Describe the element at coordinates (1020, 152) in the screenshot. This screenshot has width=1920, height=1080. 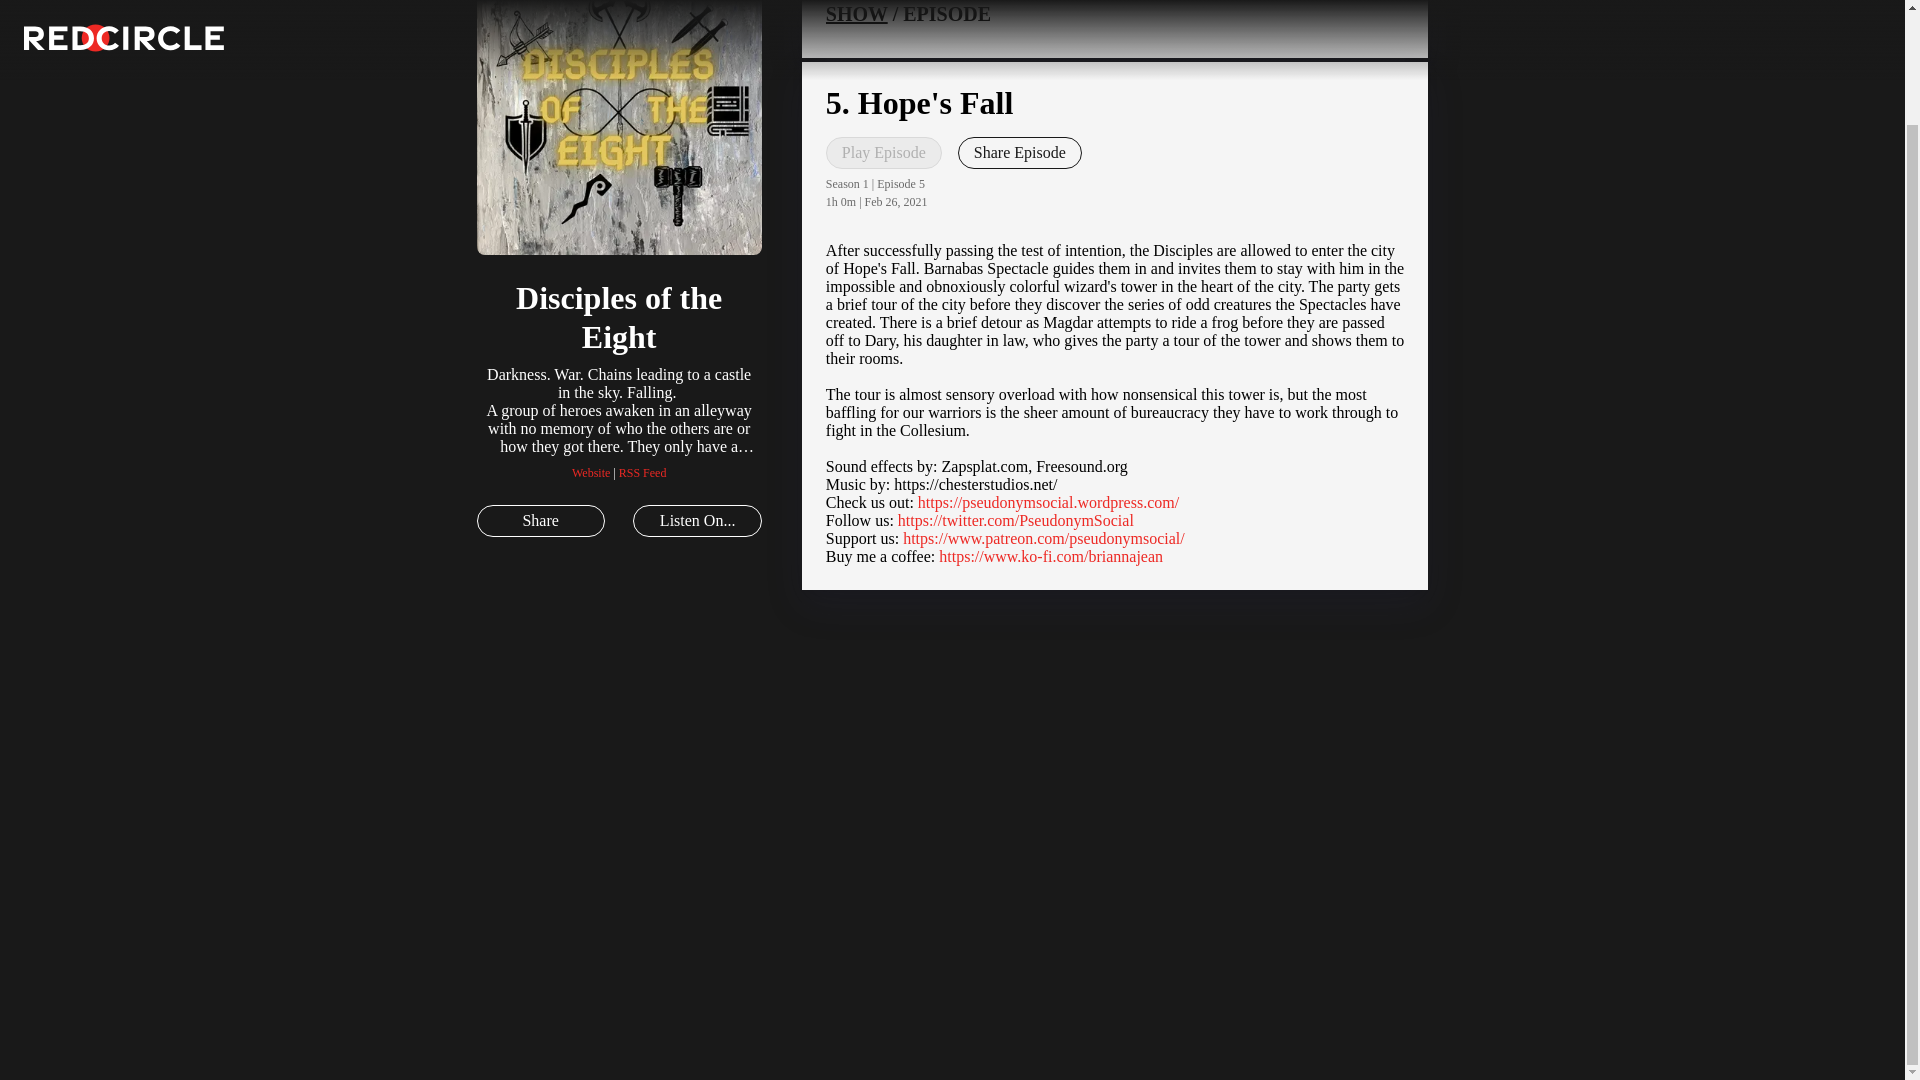
I see `Share Episode` at that location.